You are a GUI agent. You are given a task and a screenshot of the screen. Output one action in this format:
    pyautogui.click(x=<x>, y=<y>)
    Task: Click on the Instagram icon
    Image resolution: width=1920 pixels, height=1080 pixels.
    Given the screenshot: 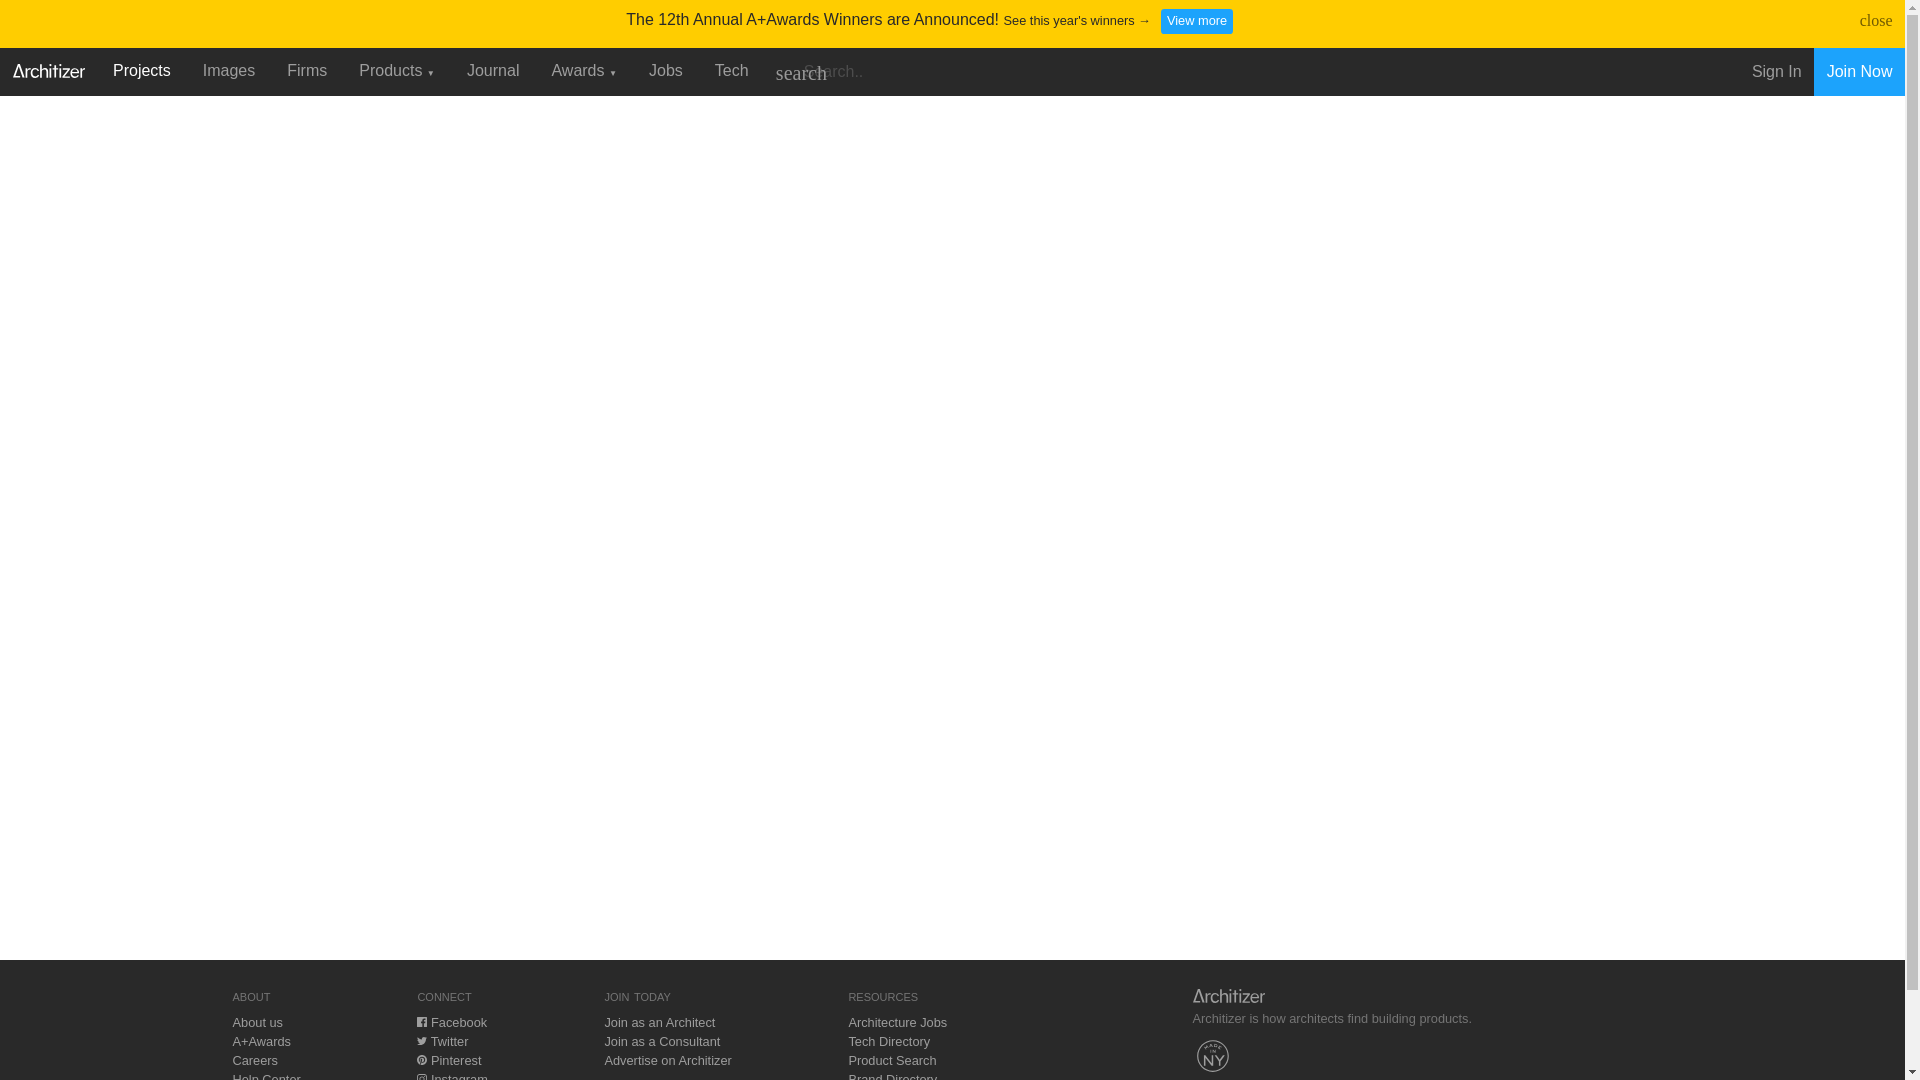 What is the action you would take?
    pyautogui.click(x=421, y=1076)
    